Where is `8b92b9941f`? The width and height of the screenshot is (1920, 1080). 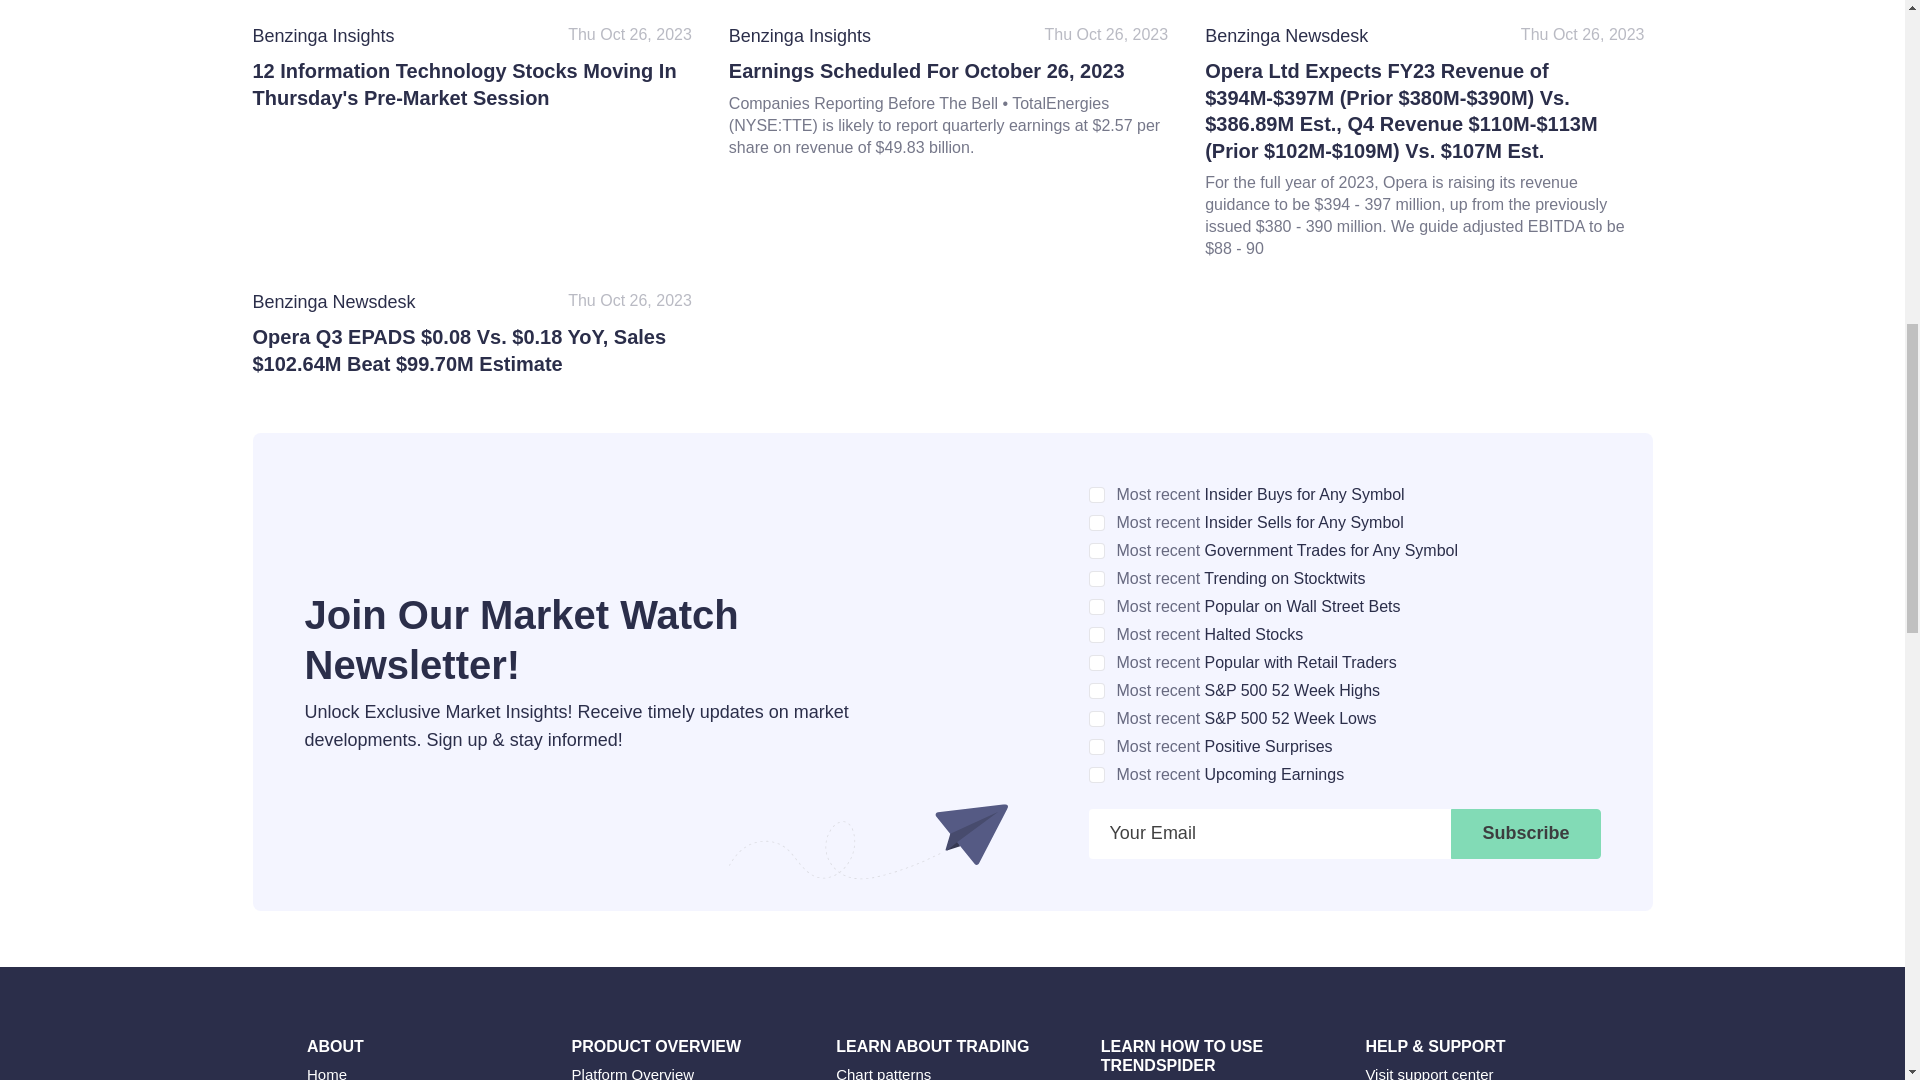 8b92b9941f is located at coordinates (1096, 495).